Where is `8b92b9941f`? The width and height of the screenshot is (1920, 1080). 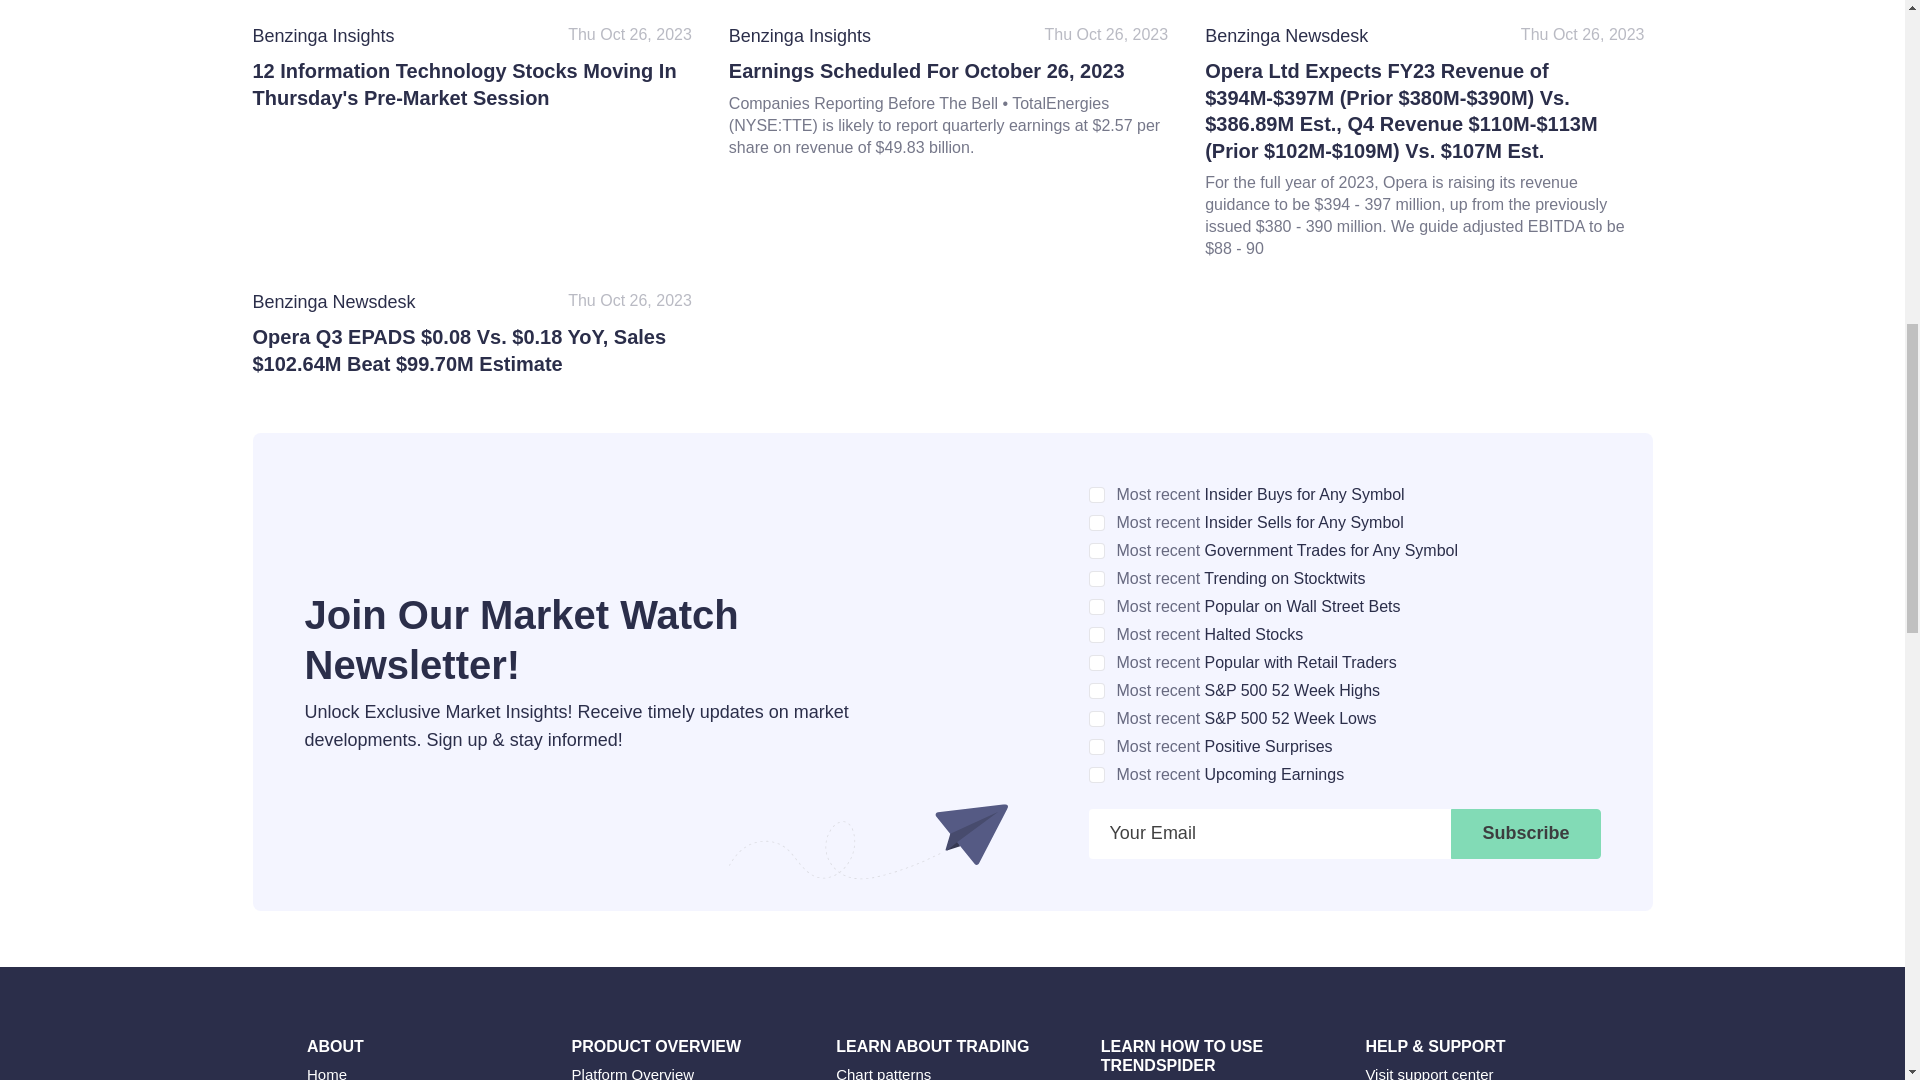 8b92b9941f is located at coordinates (1096, 495).